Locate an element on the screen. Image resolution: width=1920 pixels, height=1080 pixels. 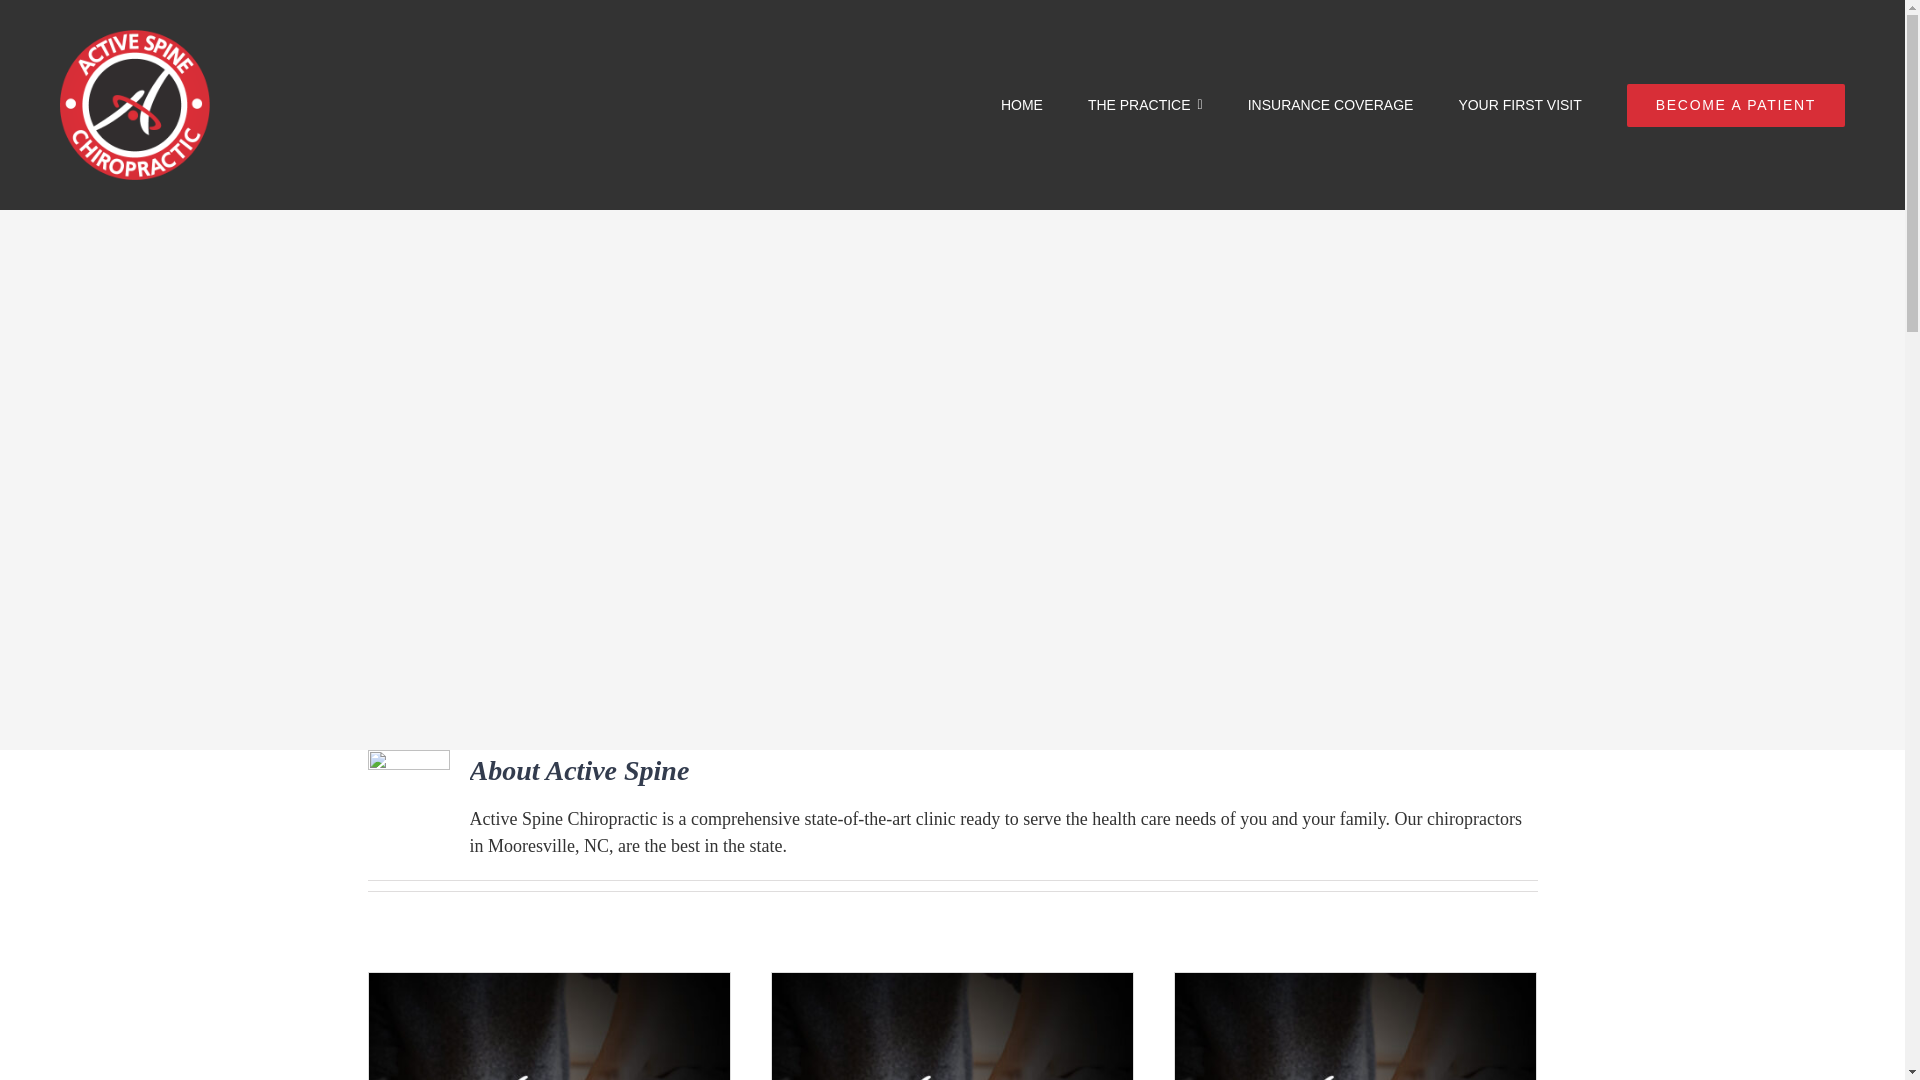
THE PRACTICE is located at coordinates (1146, 104).